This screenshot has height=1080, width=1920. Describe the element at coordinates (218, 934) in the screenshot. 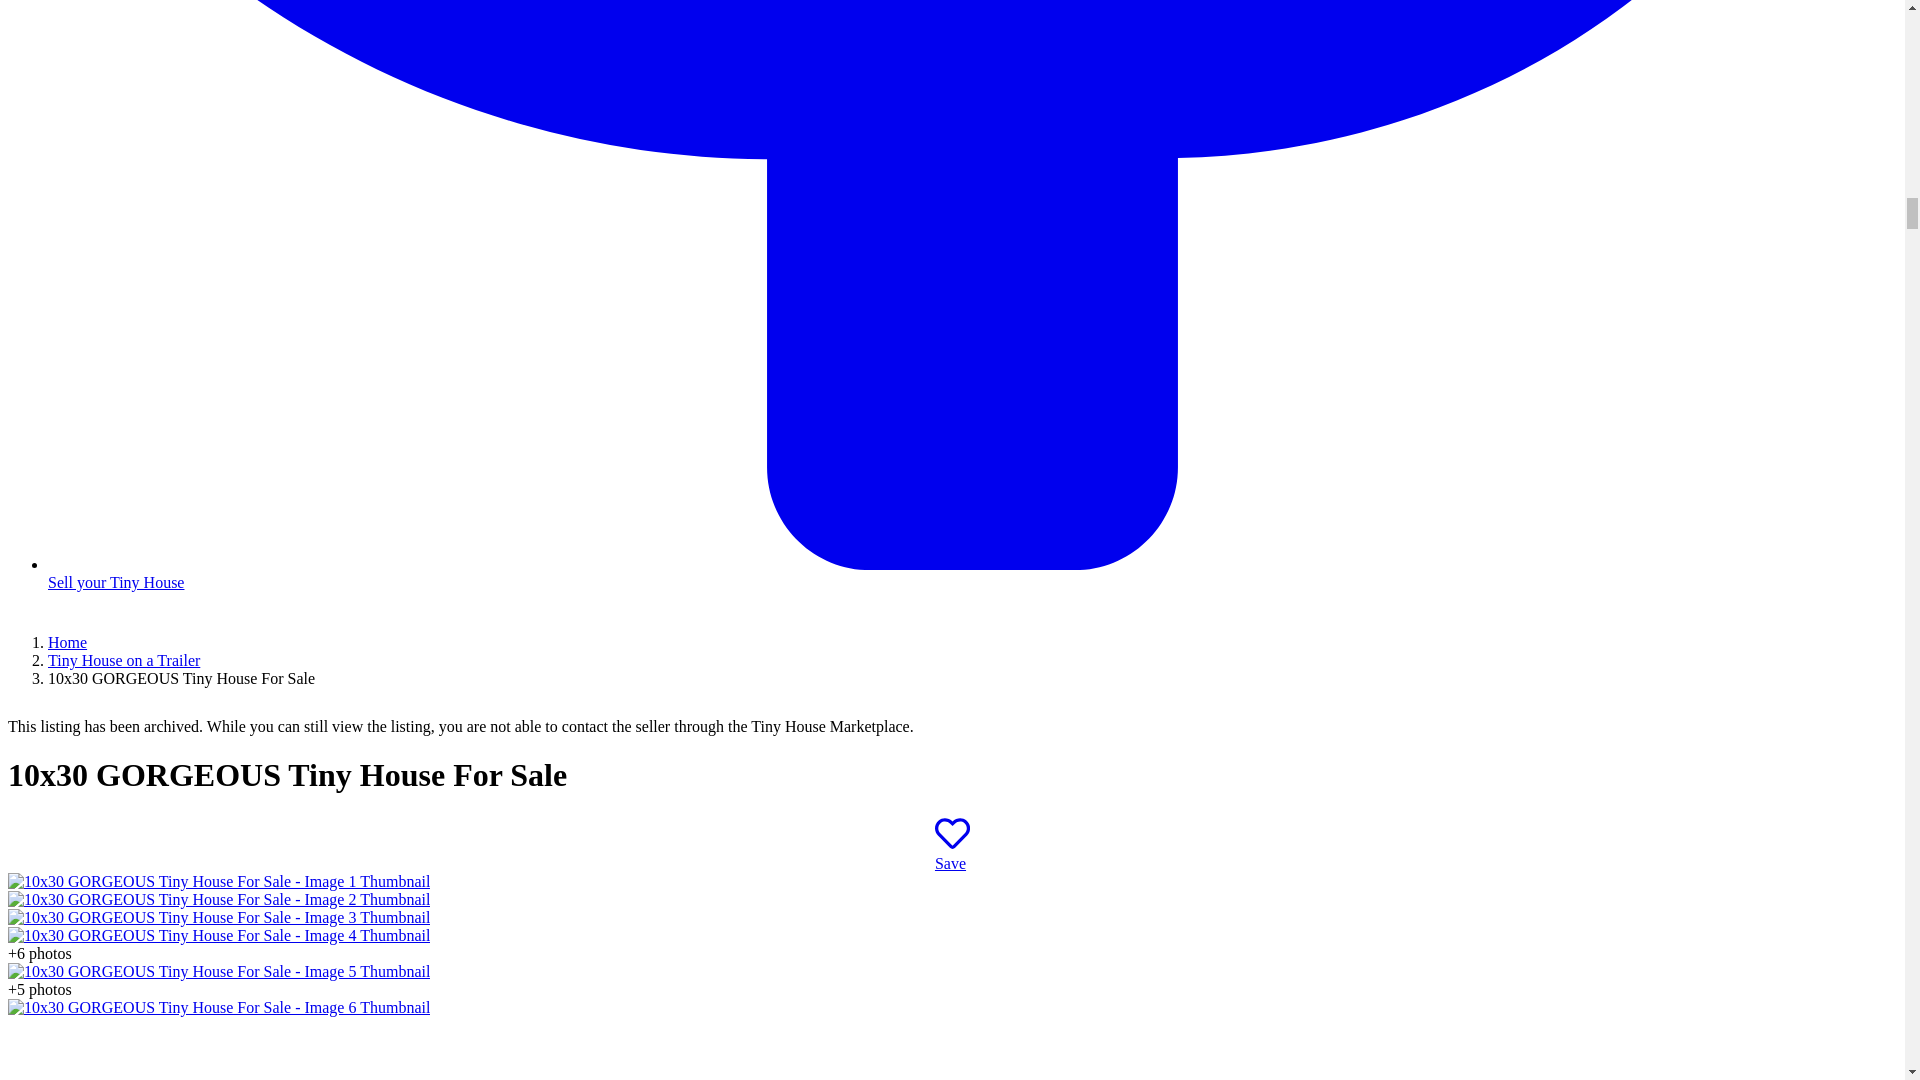

I see `10x30 GORGEOUS Tiny House For Sale` at that location.